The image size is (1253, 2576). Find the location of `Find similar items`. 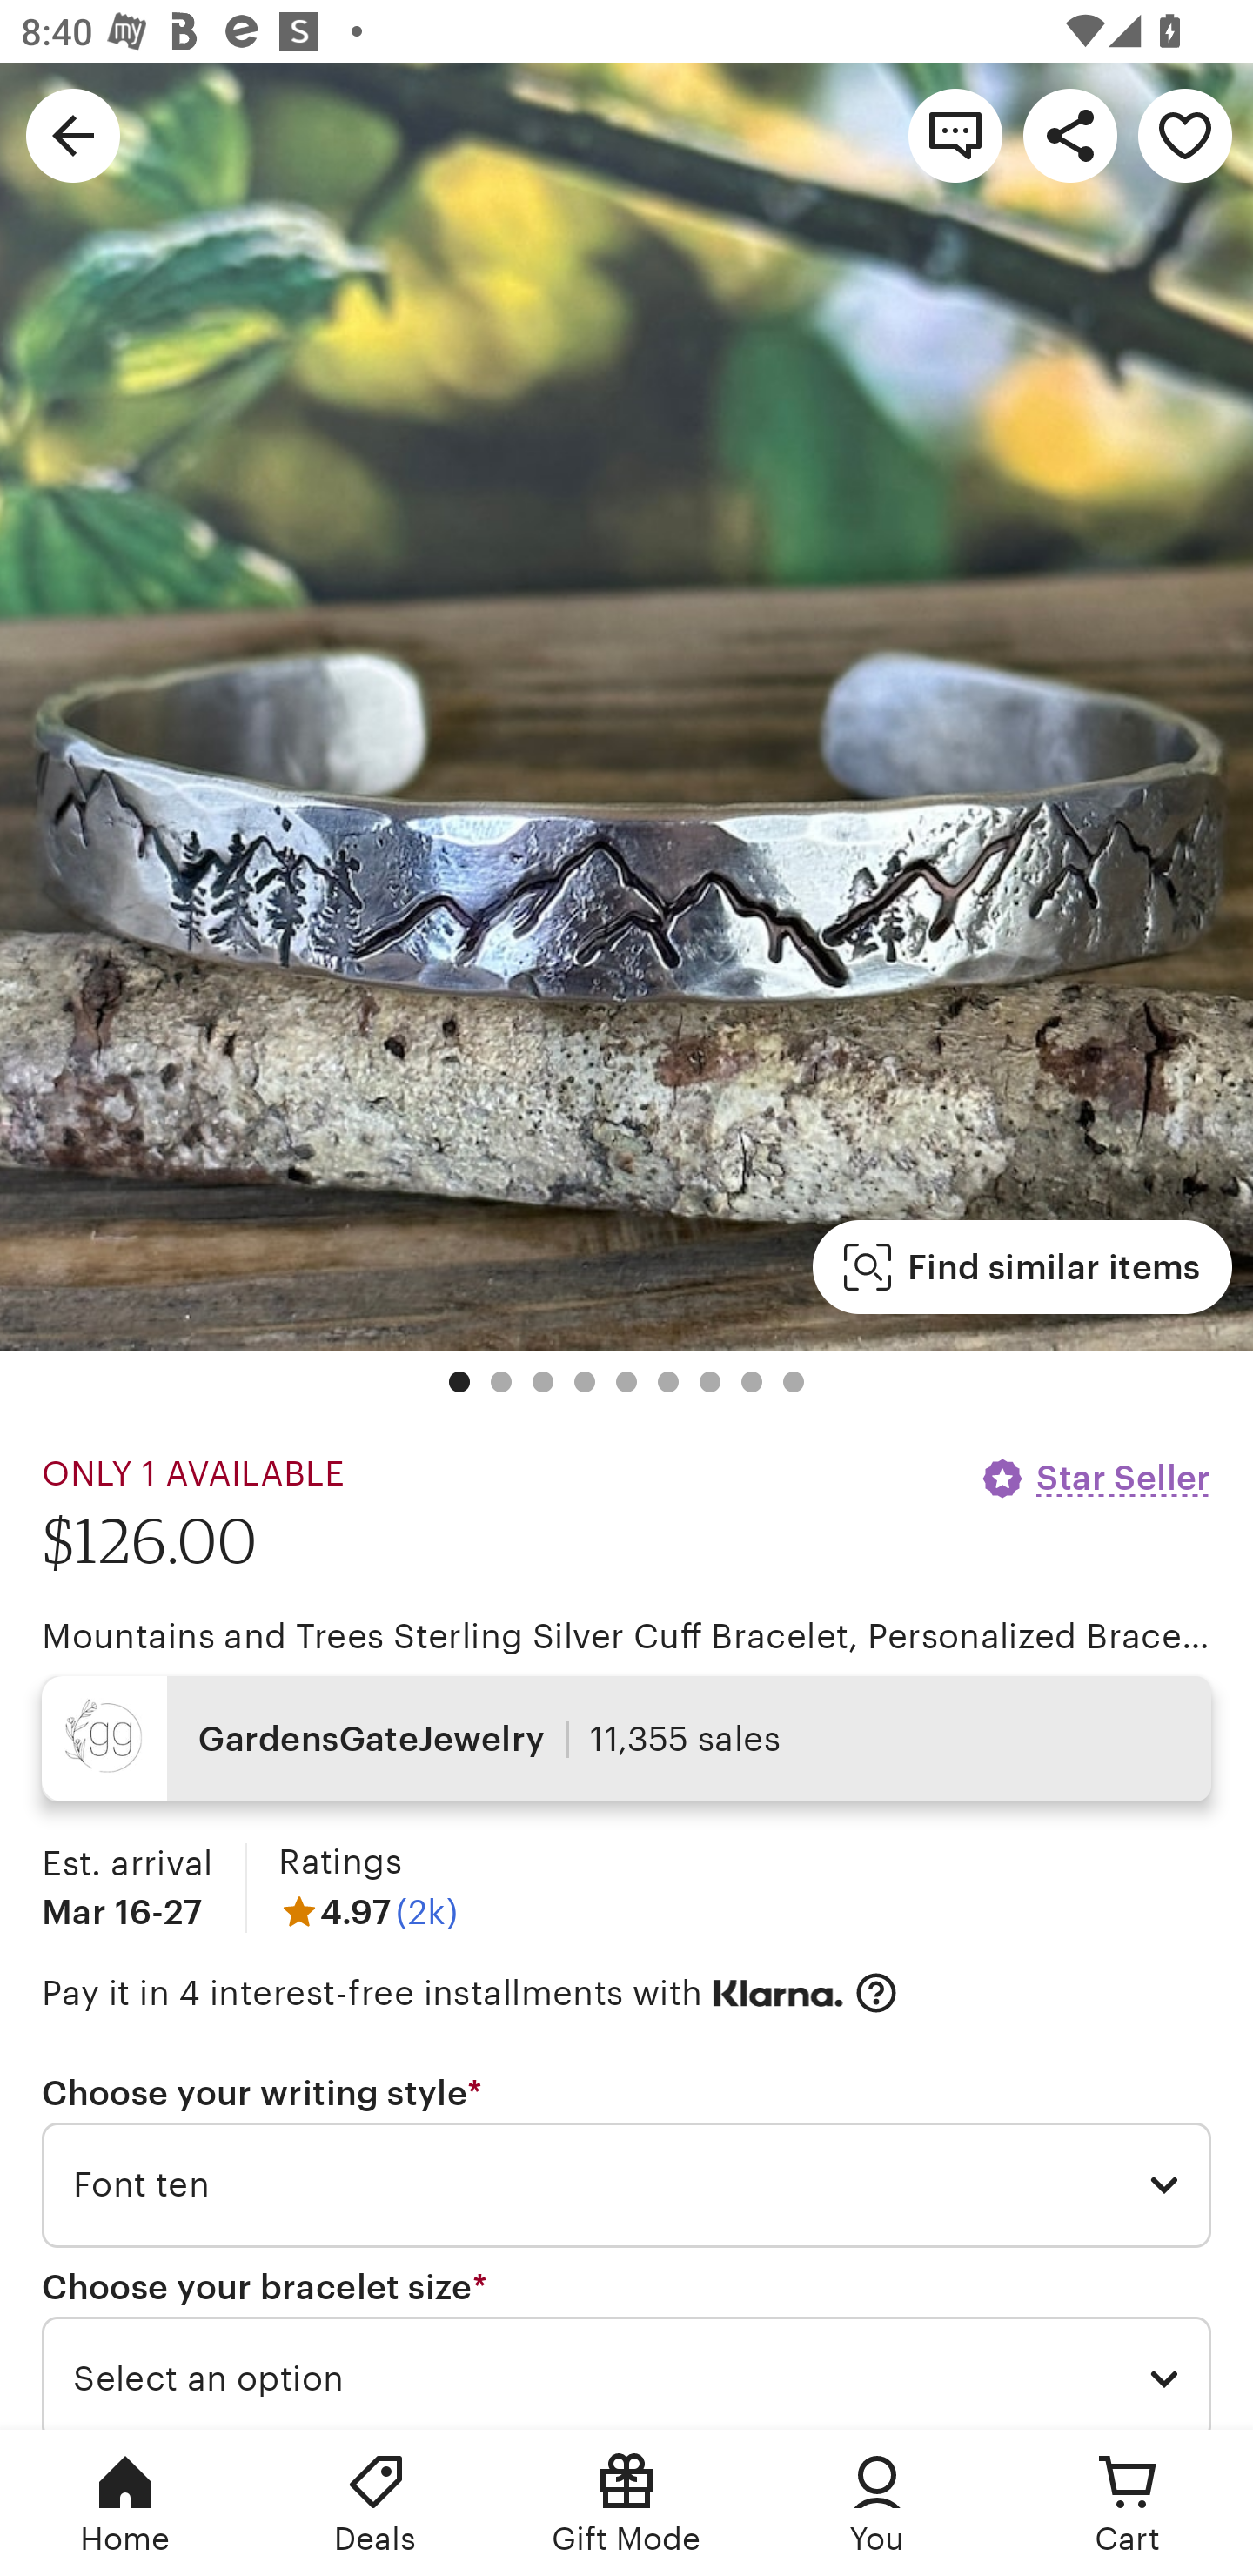

Find similar items is located at coordinates (1022, 1267).